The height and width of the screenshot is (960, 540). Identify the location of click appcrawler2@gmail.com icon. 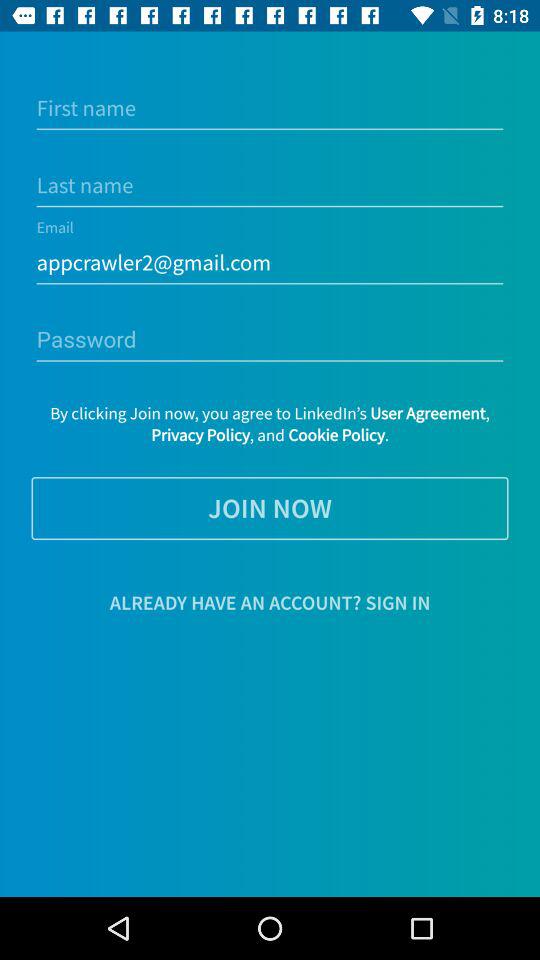
(270, 262).